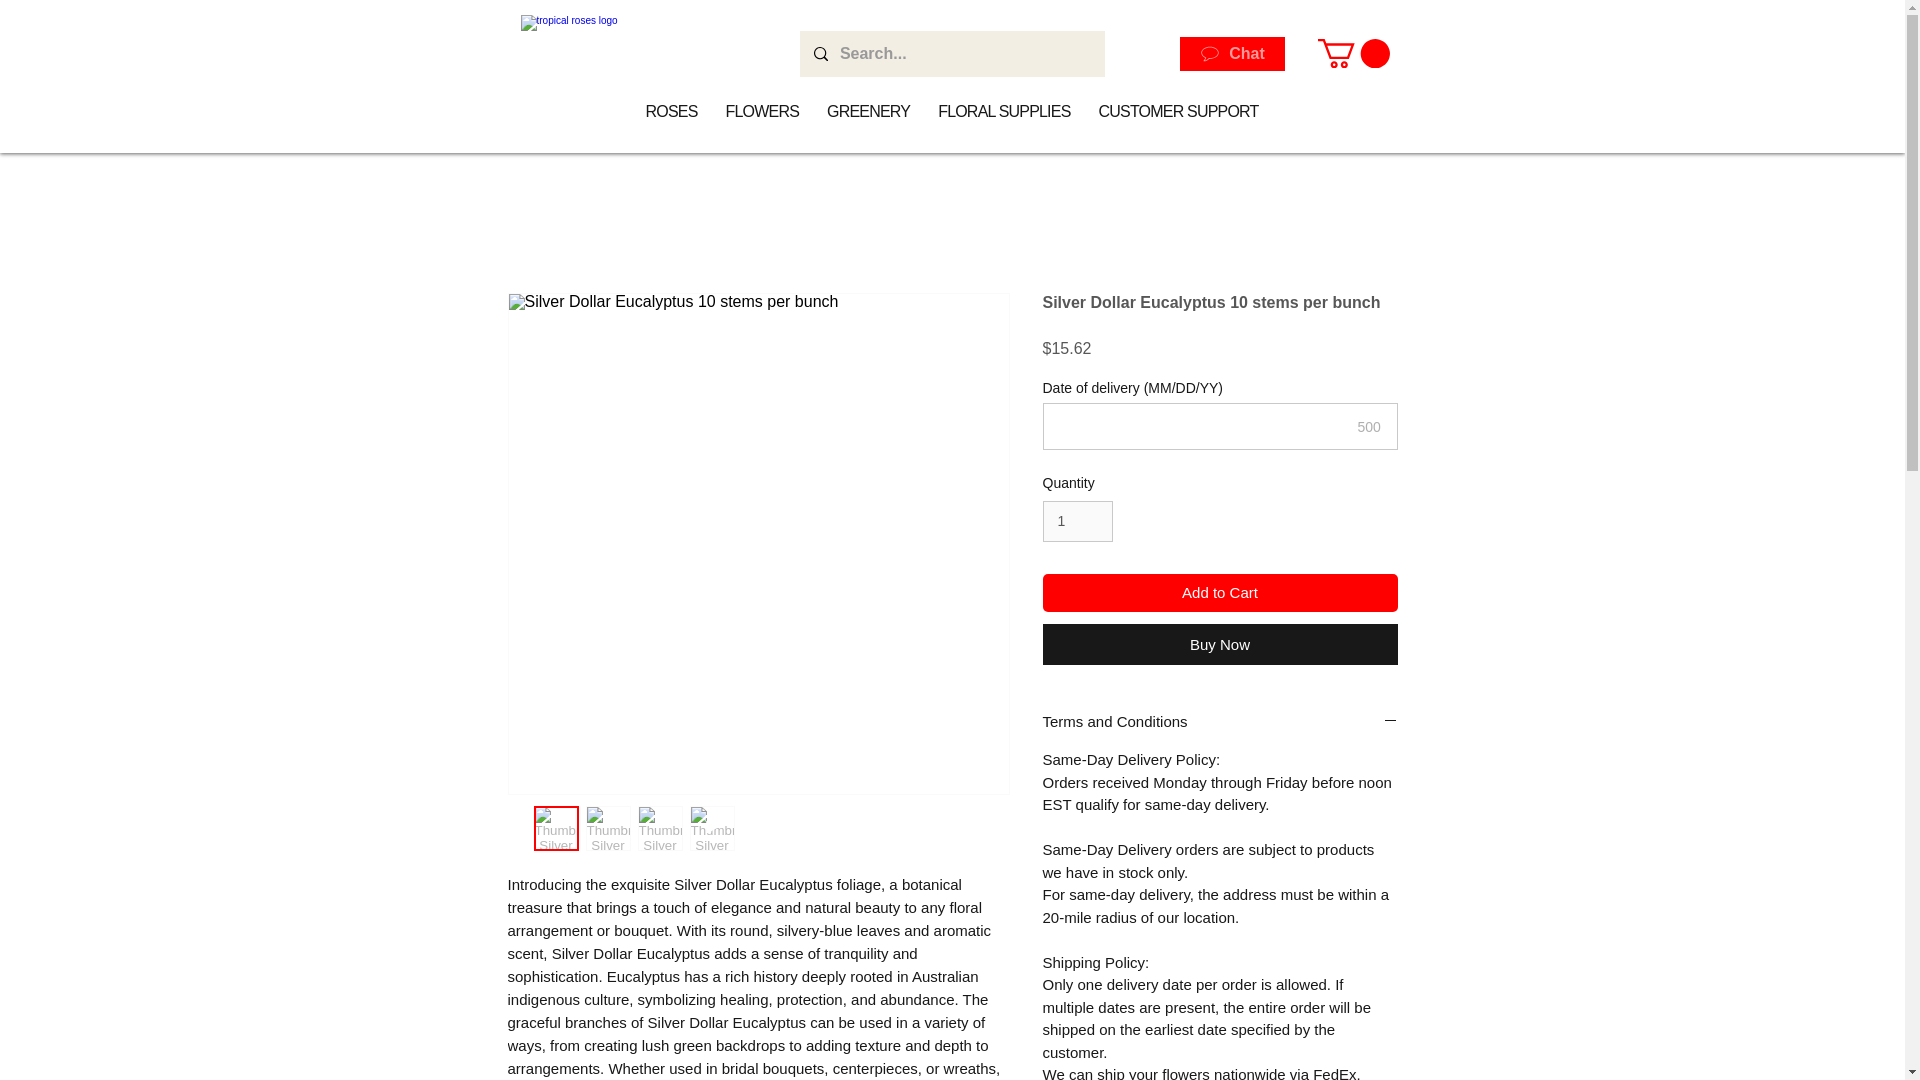 Image resolution: width=1920 pixels, height=1080 pixels. What do you see at coordinates (1003, 111) in the screenshot?
I see `FLORAL SUPPLIES` at bounding box center [1003, 111].